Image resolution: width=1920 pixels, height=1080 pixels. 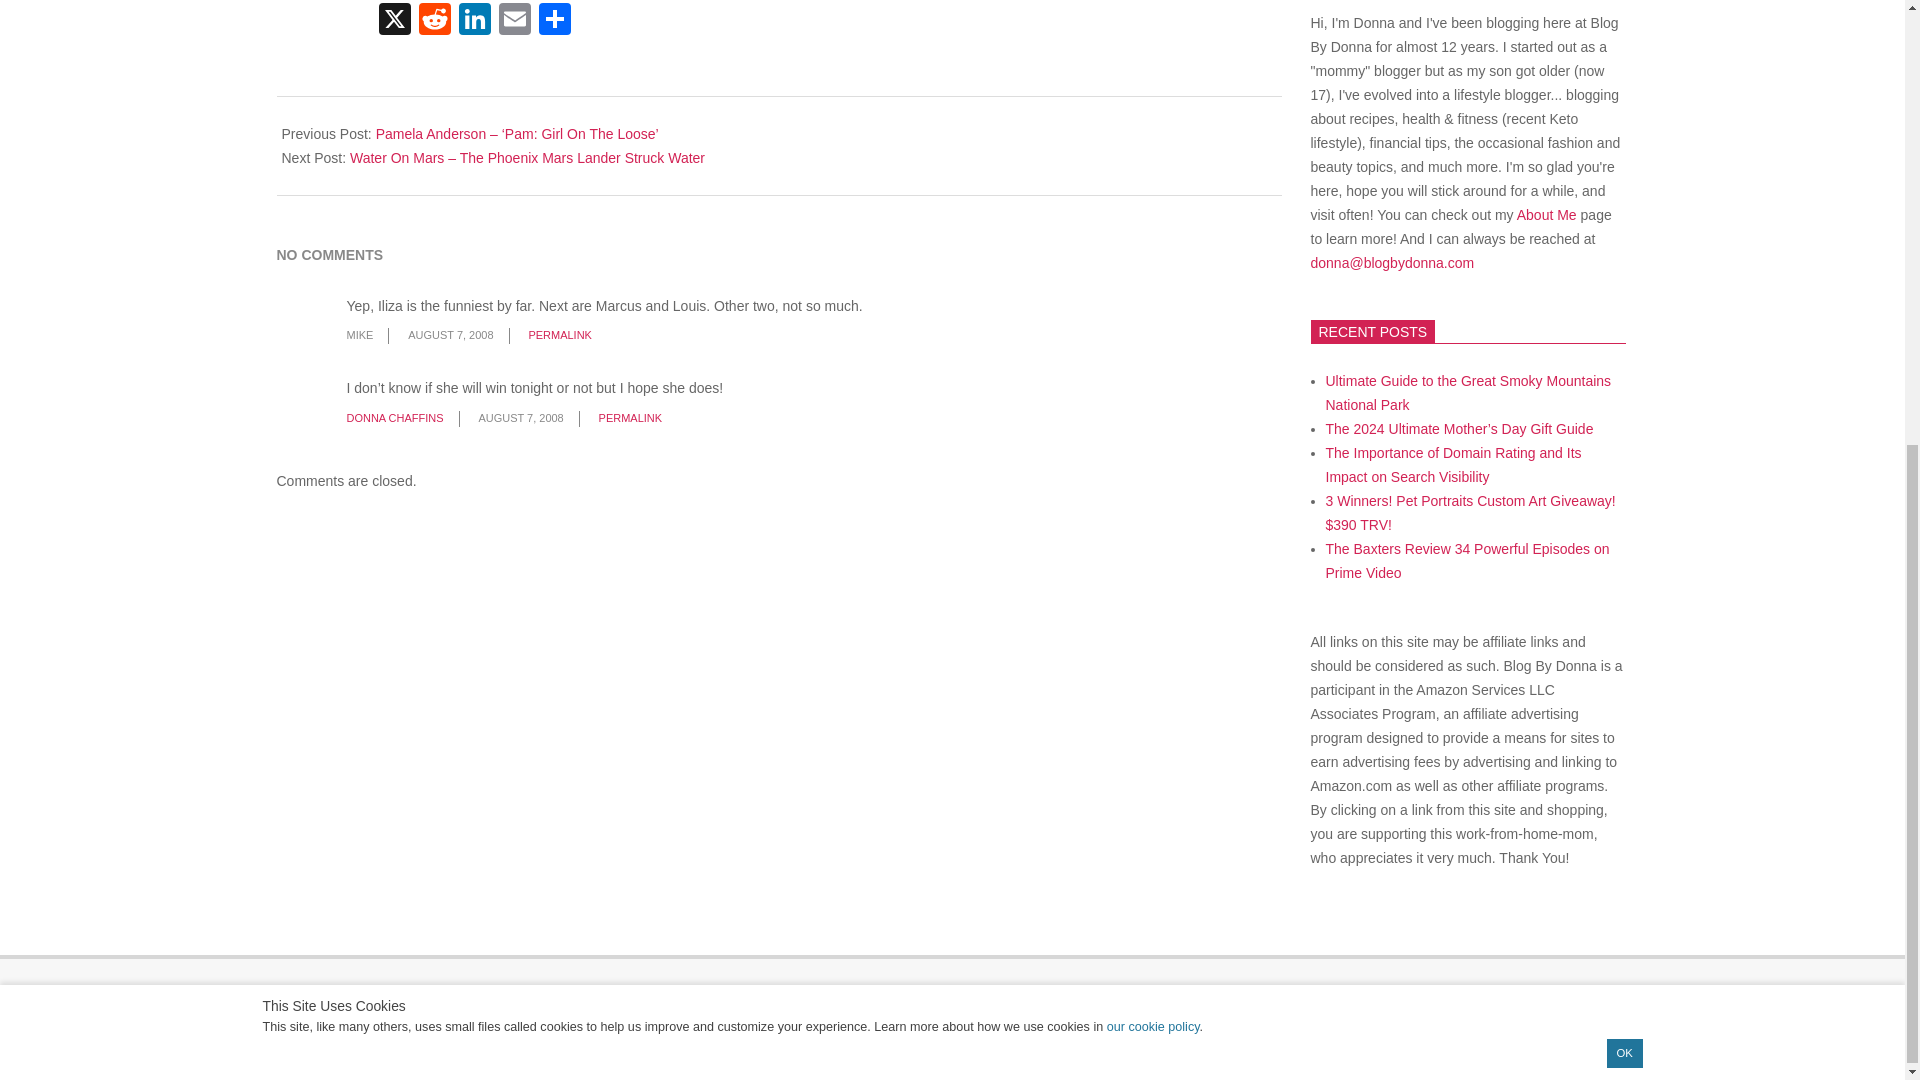 What do you see at coordinates (513, 21) in the screenshot?
I see `Email` at bounding box center [513, 21].